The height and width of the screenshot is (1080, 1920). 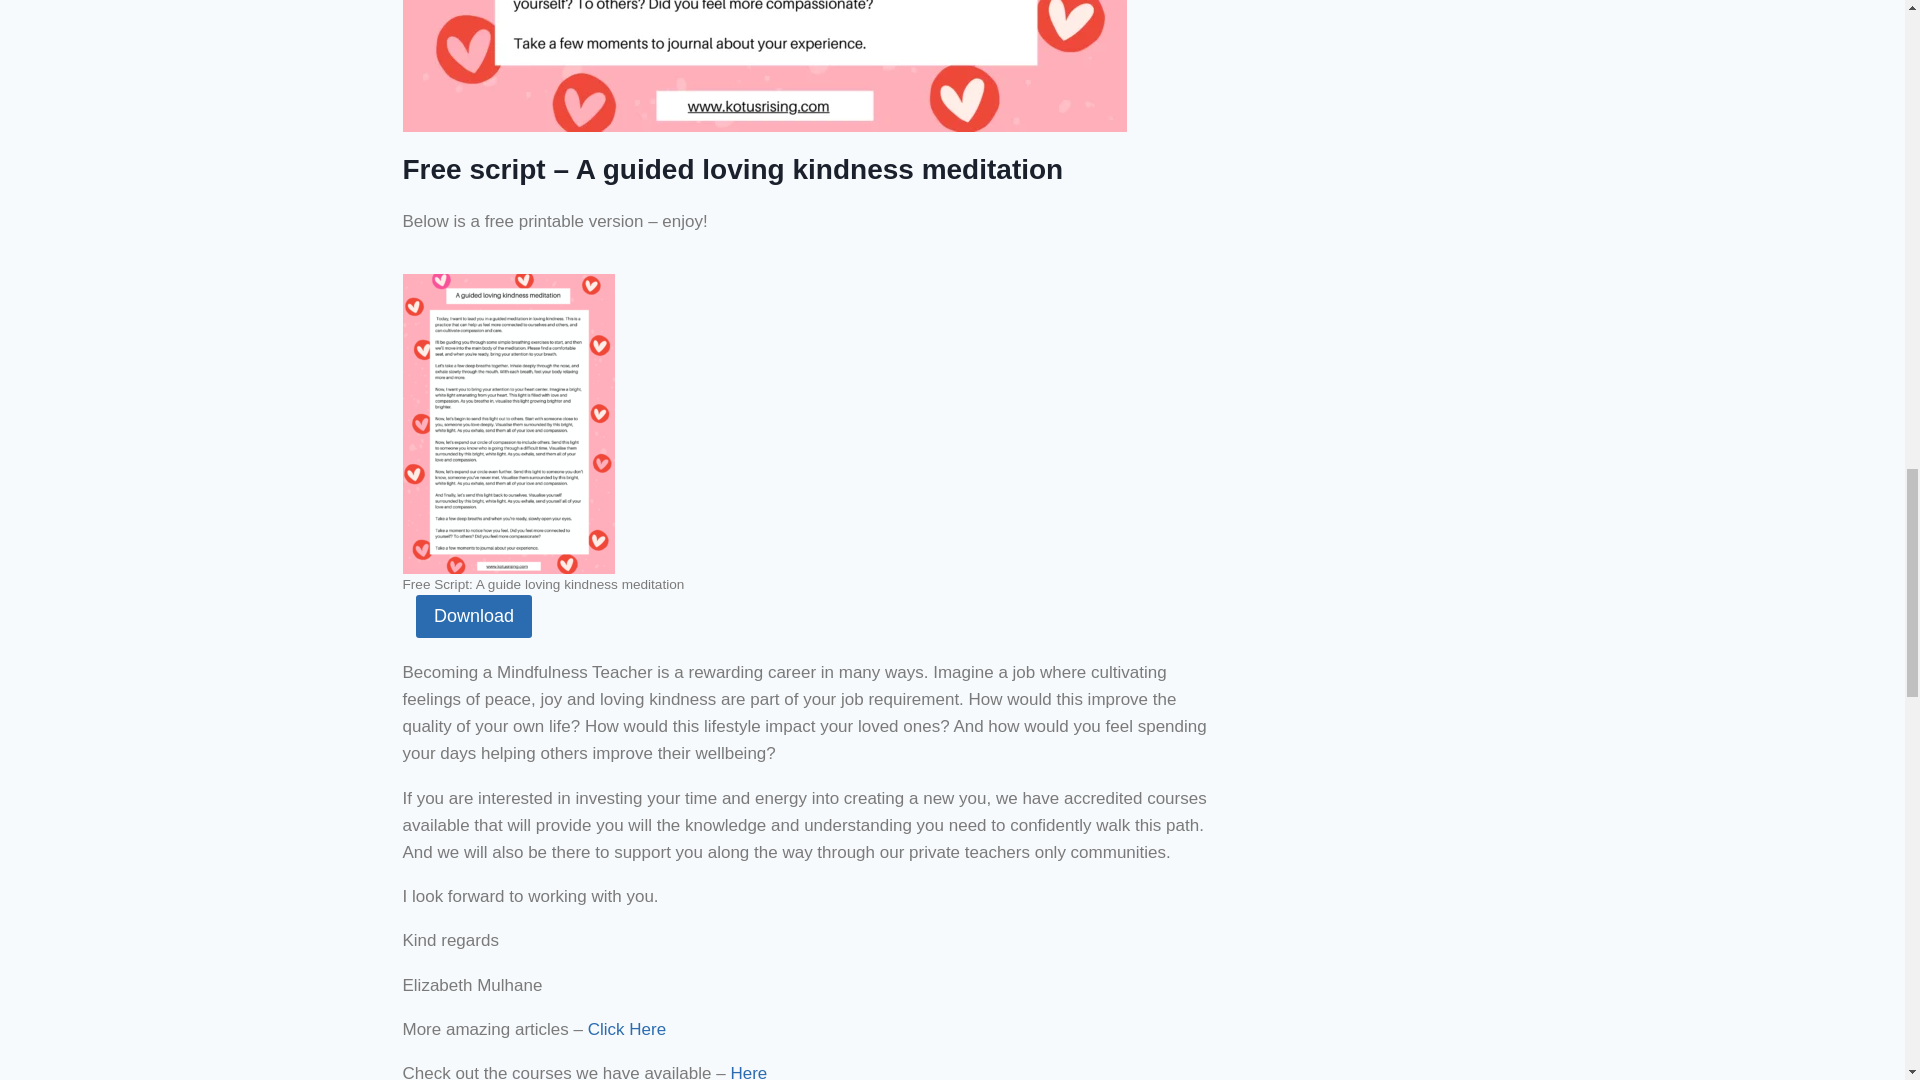 I want to click on Click Here, so click(x=626, y=1028).